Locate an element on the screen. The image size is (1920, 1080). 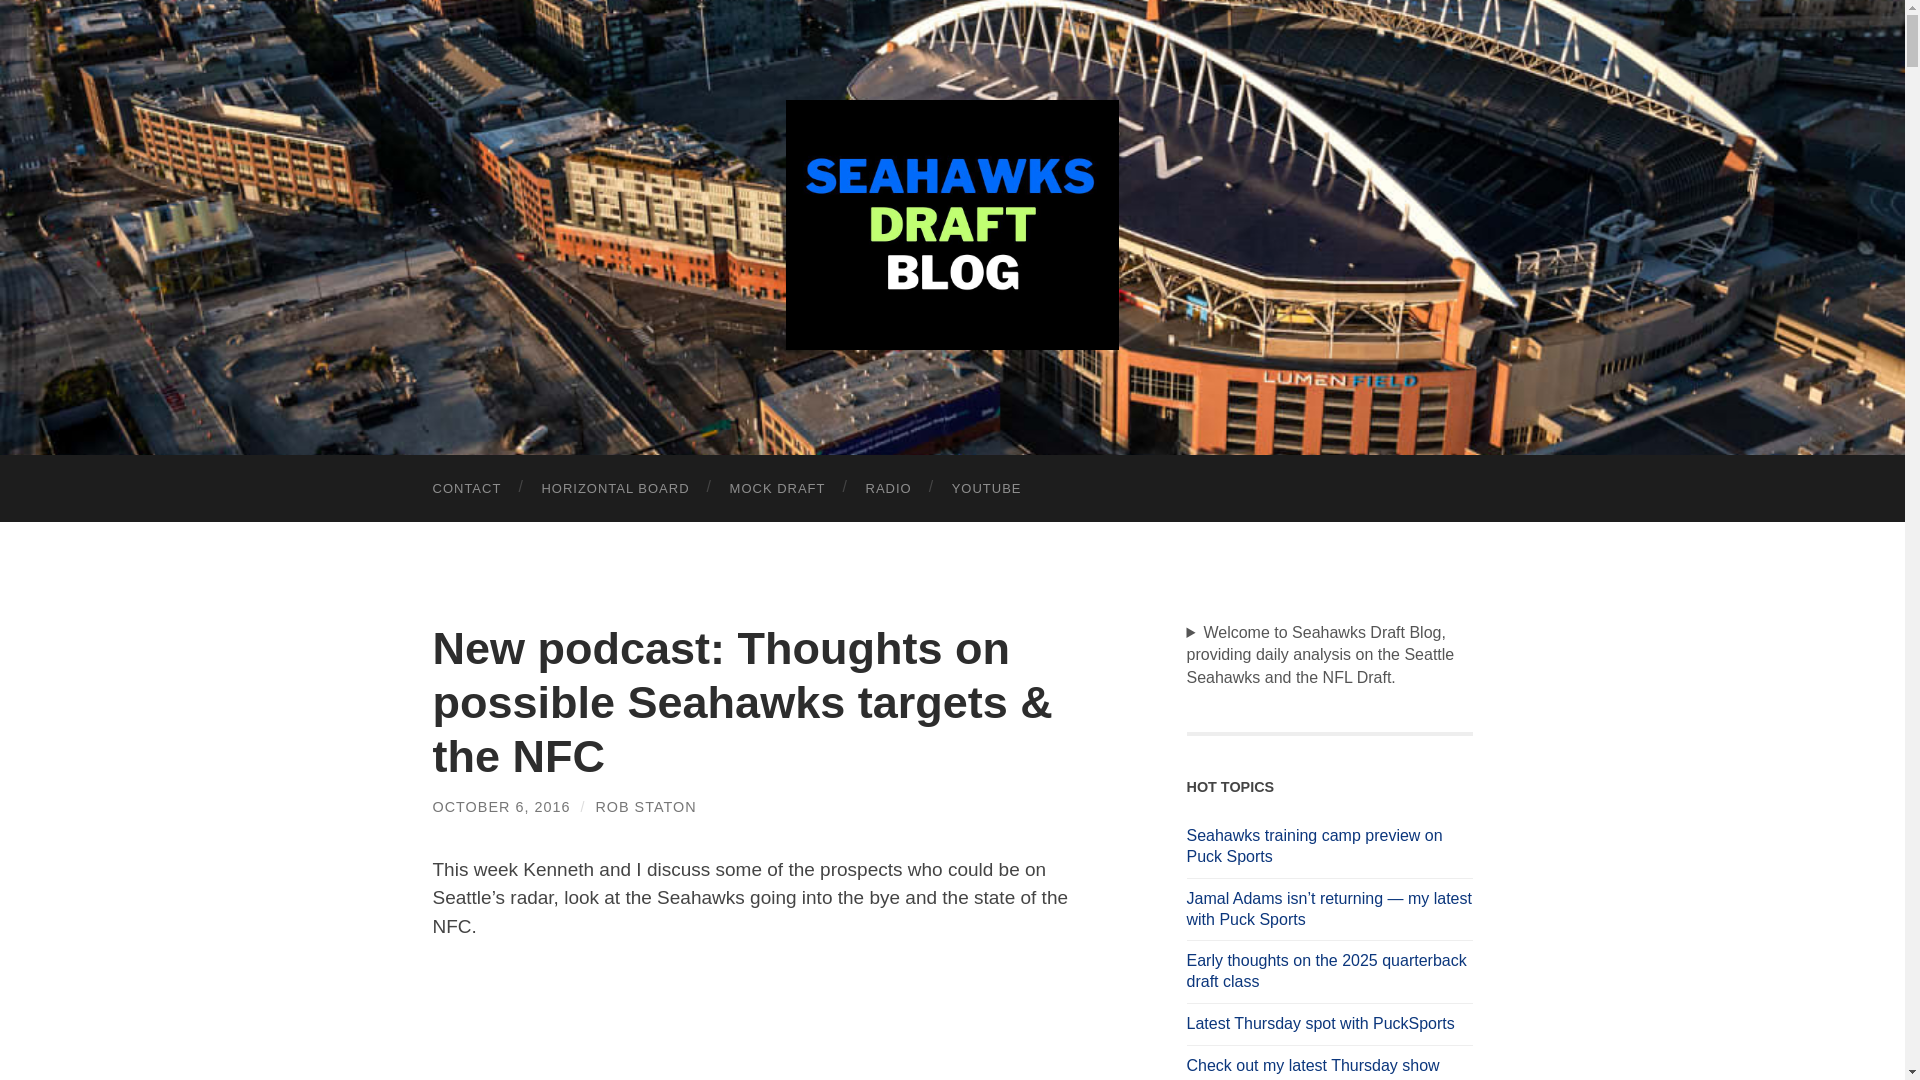
Seahawks training camp preview on Puck Sports is located at coordinates (1329, 847).